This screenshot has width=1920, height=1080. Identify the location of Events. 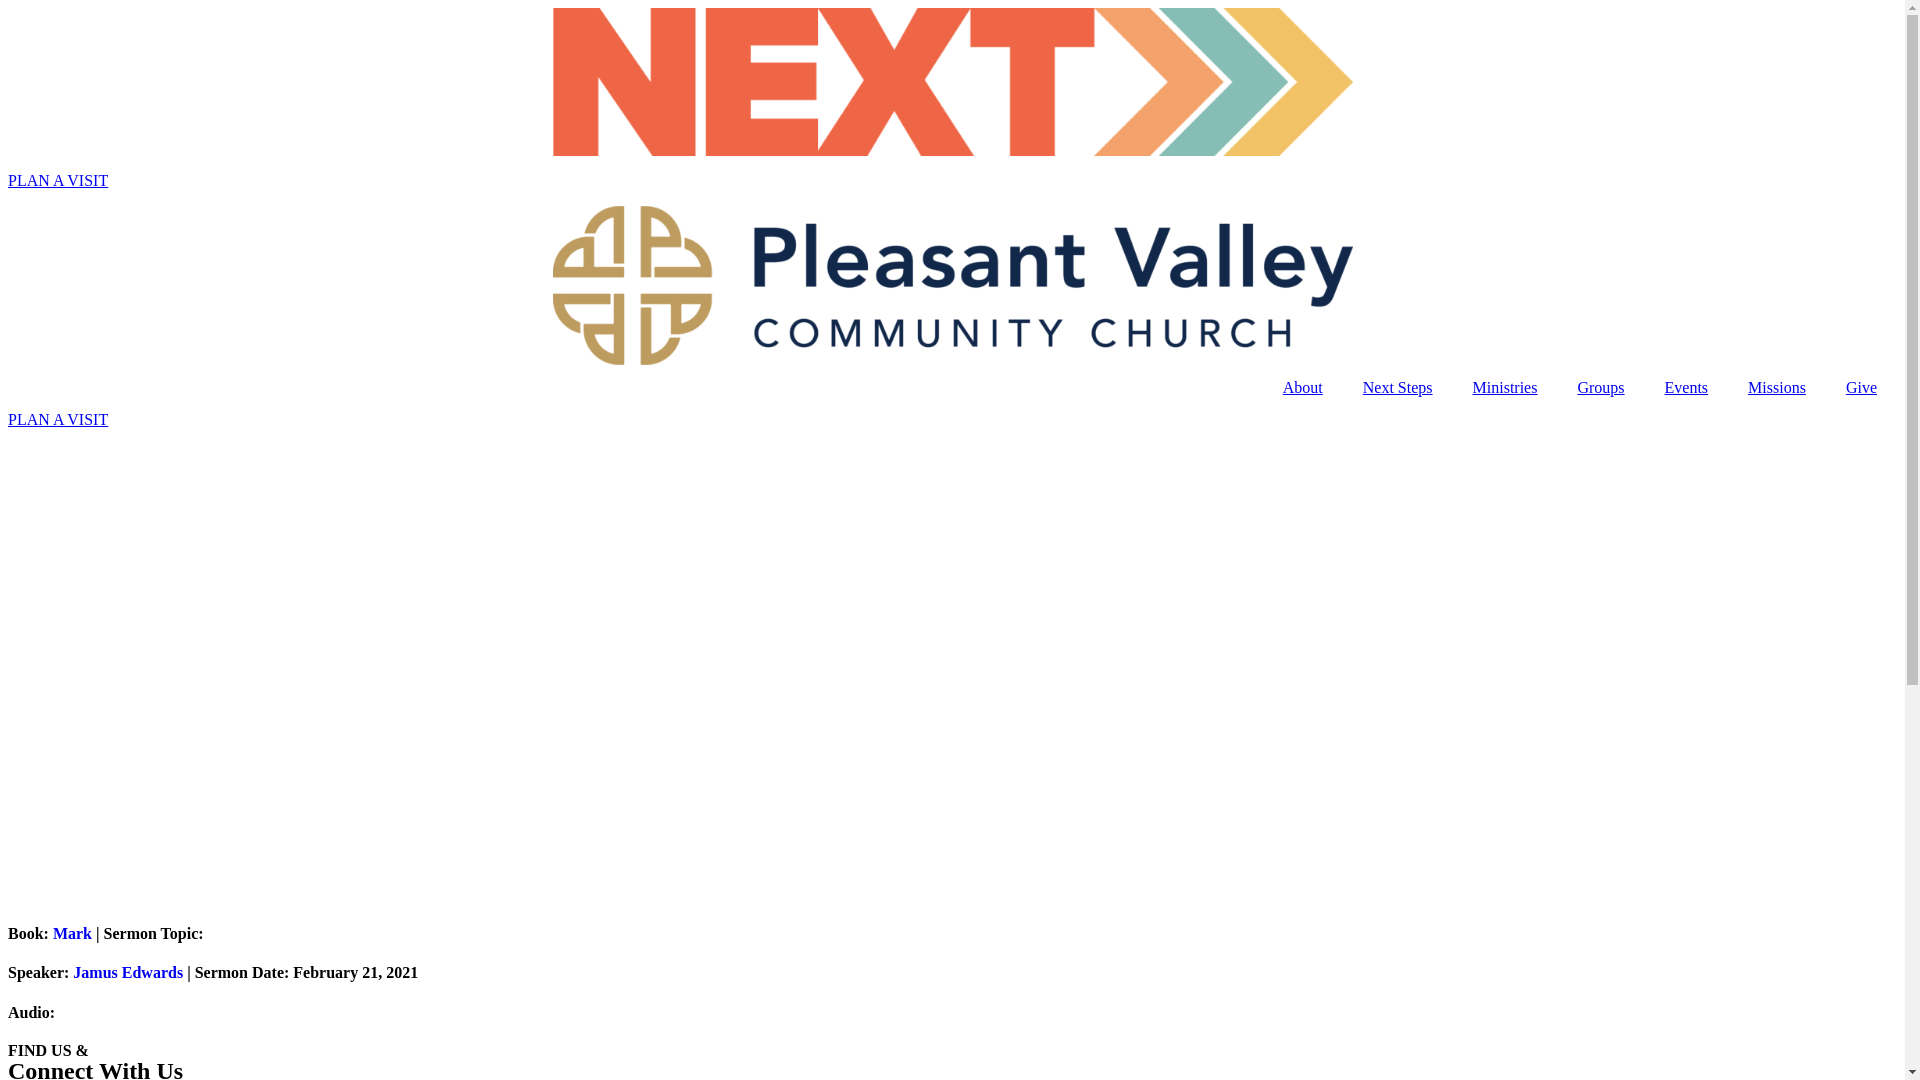
(1687, 388).